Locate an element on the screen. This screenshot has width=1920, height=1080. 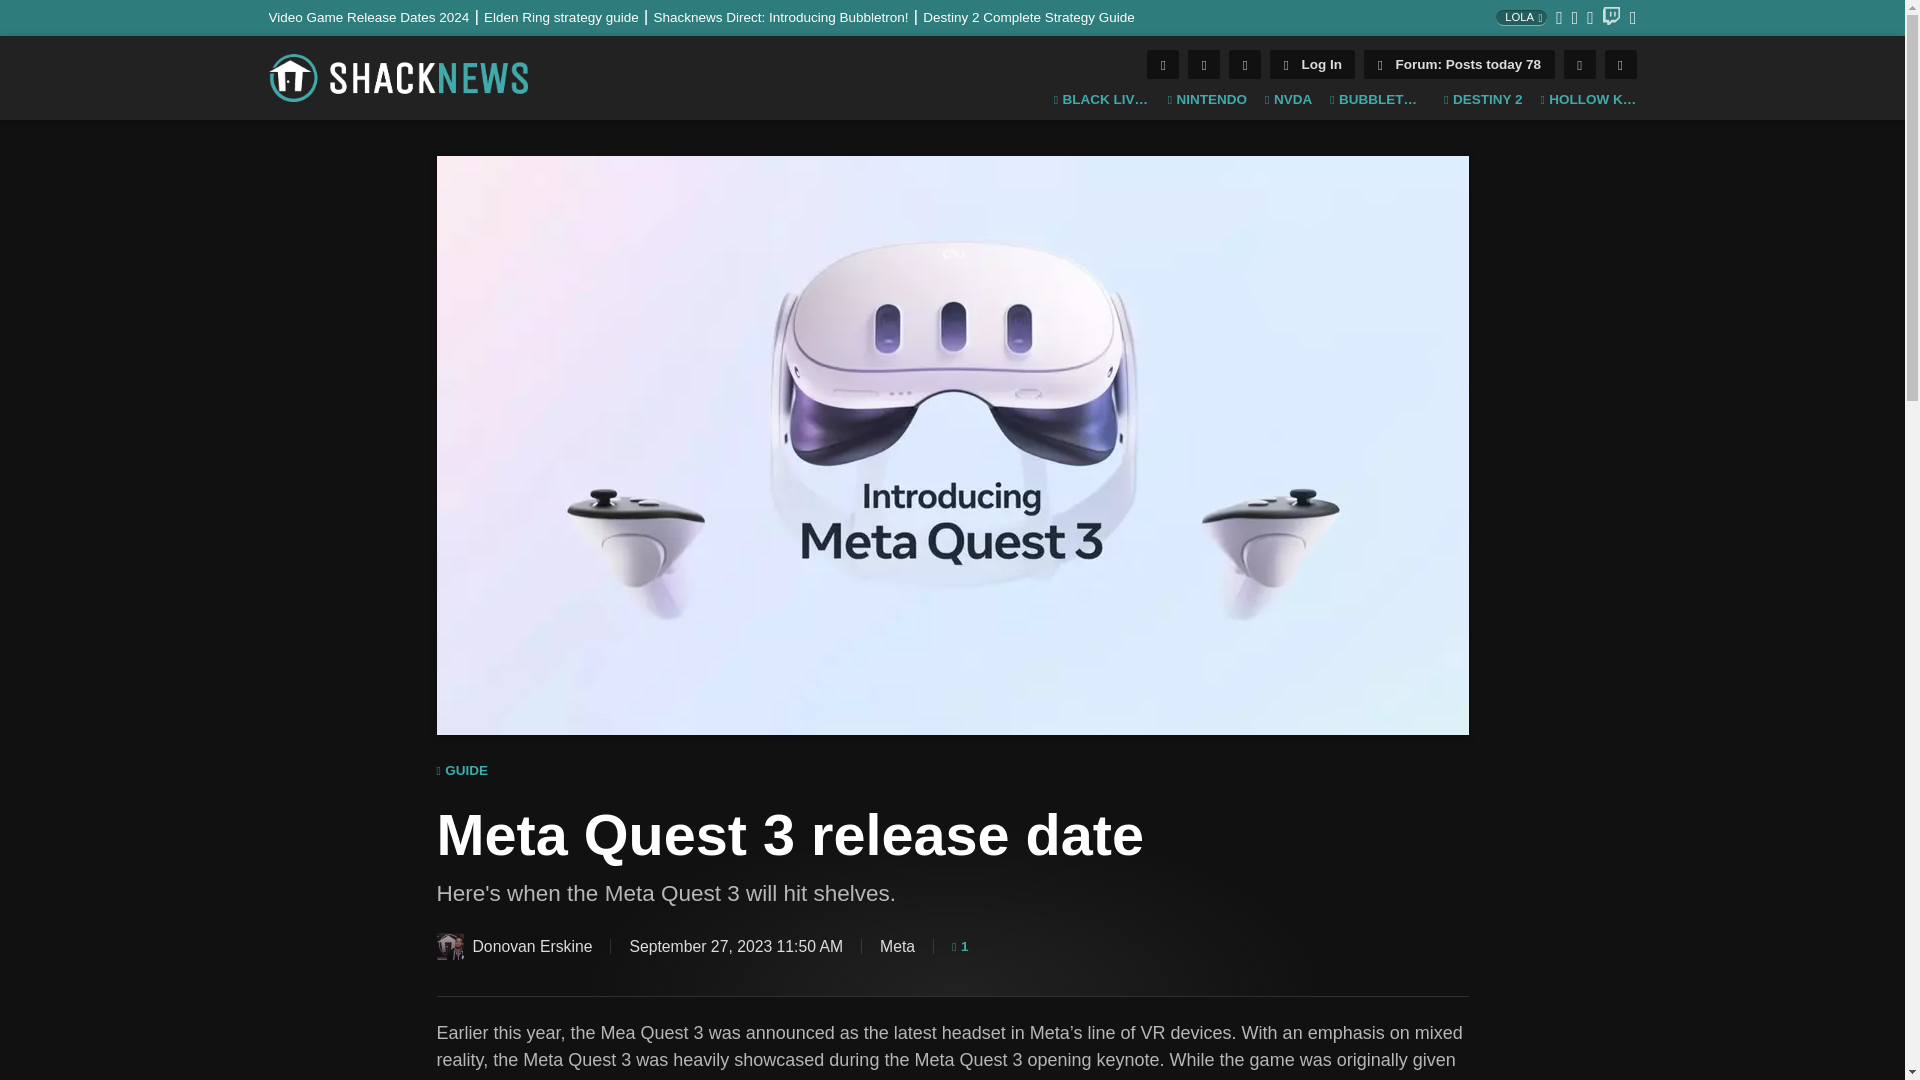
NINTENDO is located at coordinates (1206, 100).